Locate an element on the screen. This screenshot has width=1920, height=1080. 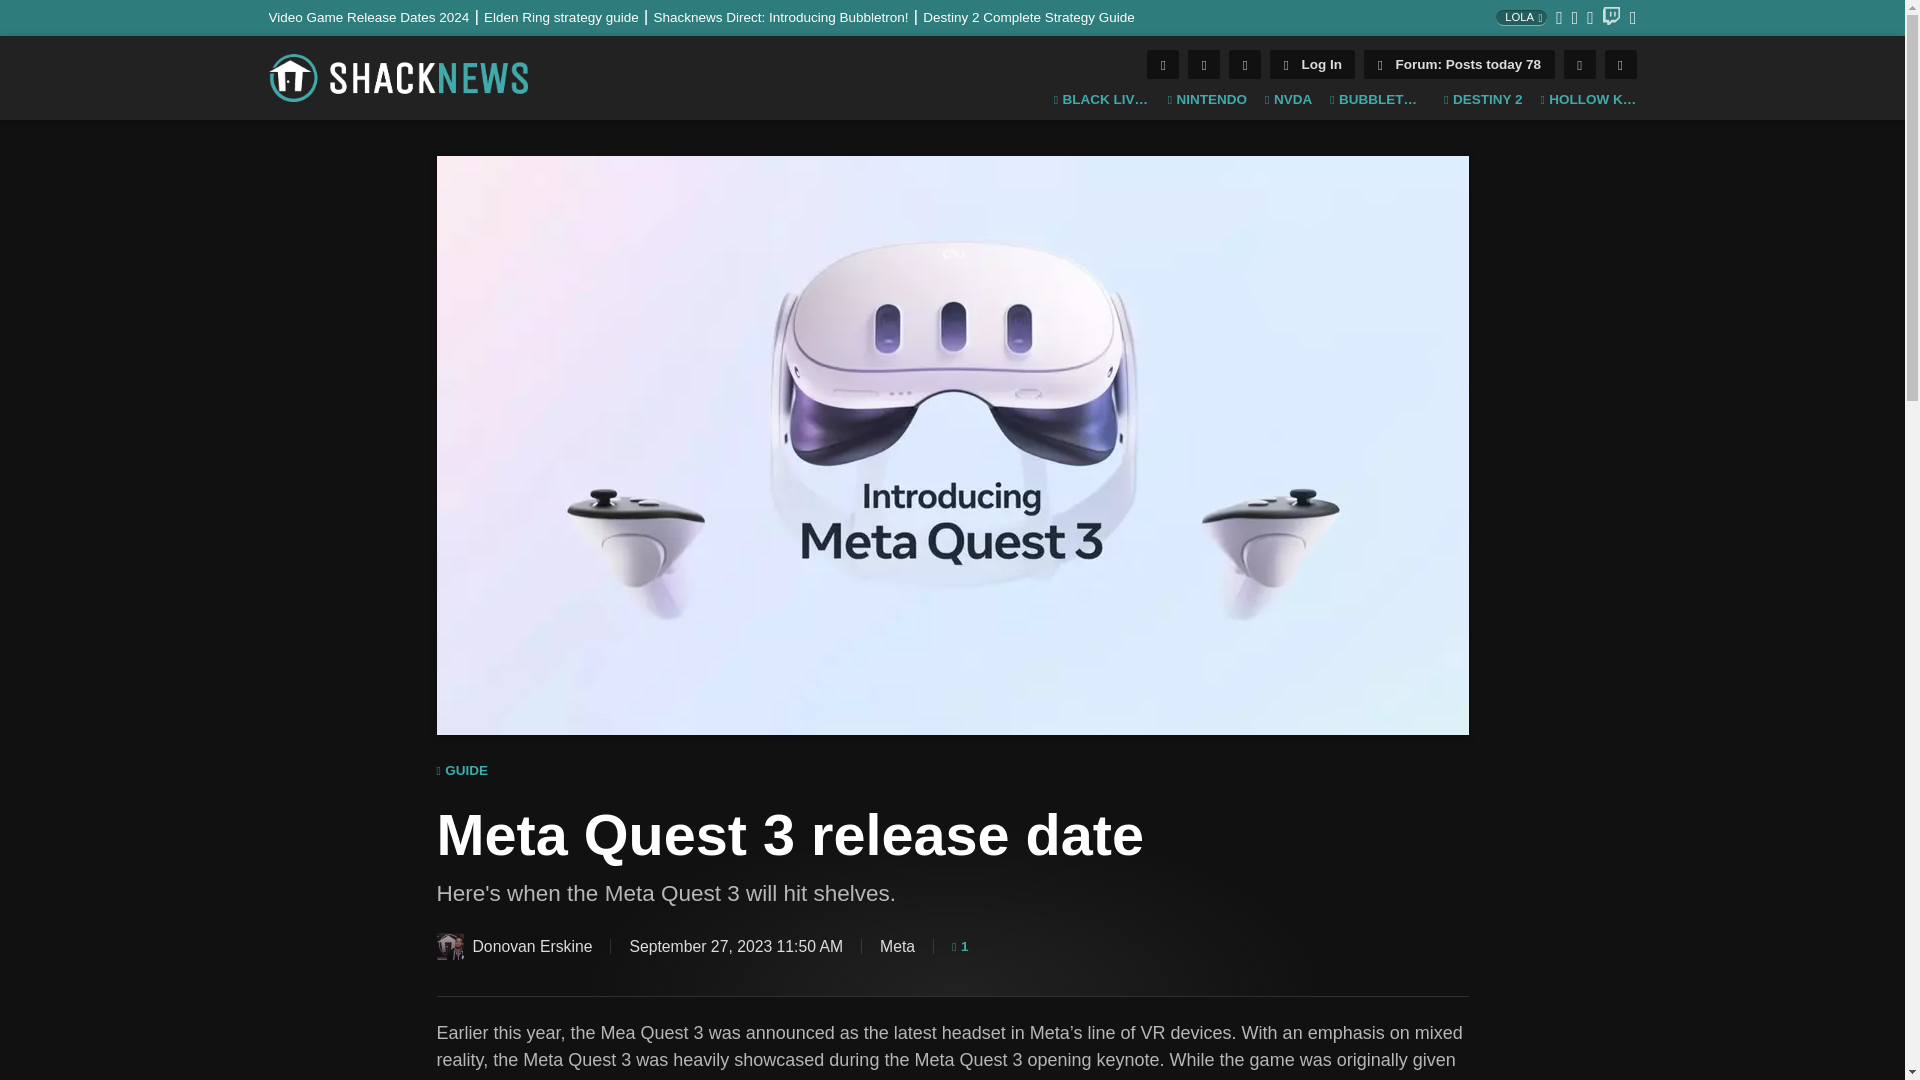
NINTENDO is located at coordinates (1206, 100).